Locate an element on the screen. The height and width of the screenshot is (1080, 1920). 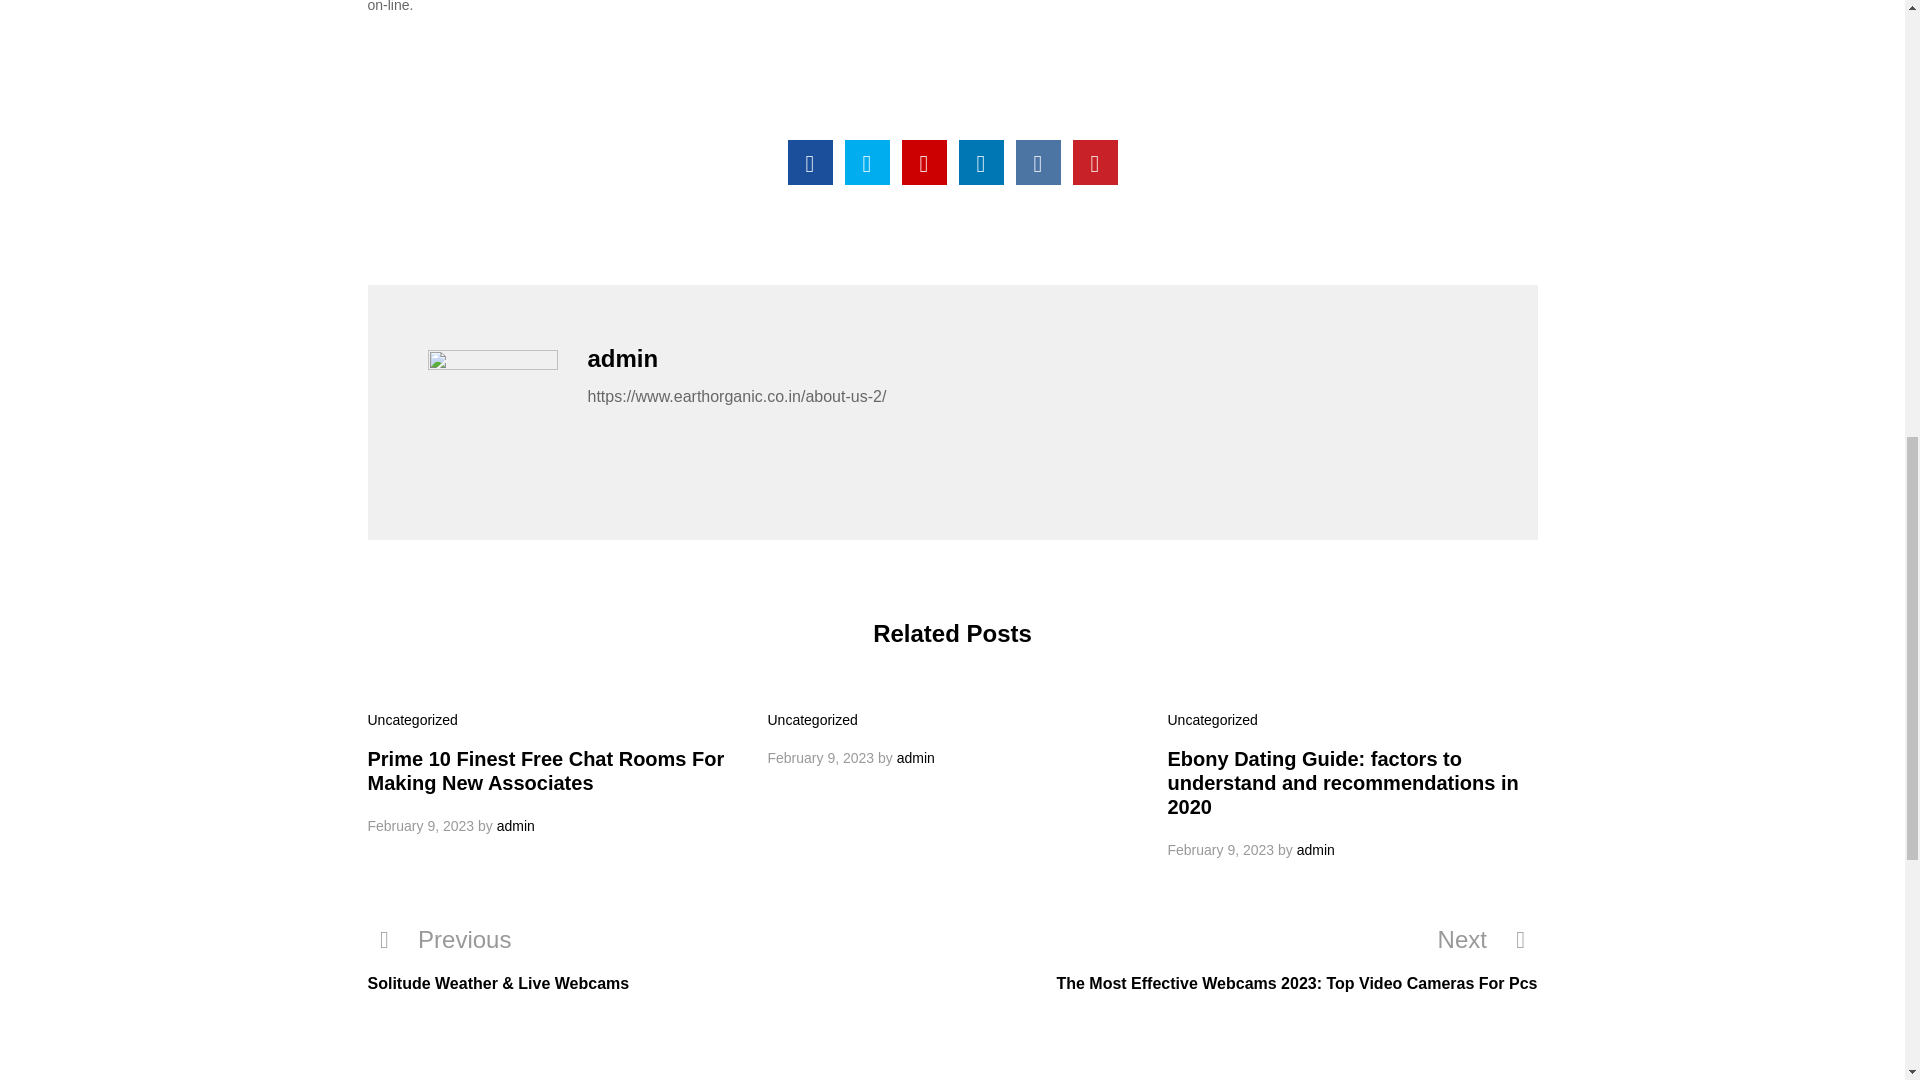
Uncategorized is located at coordinates (1212, 719).